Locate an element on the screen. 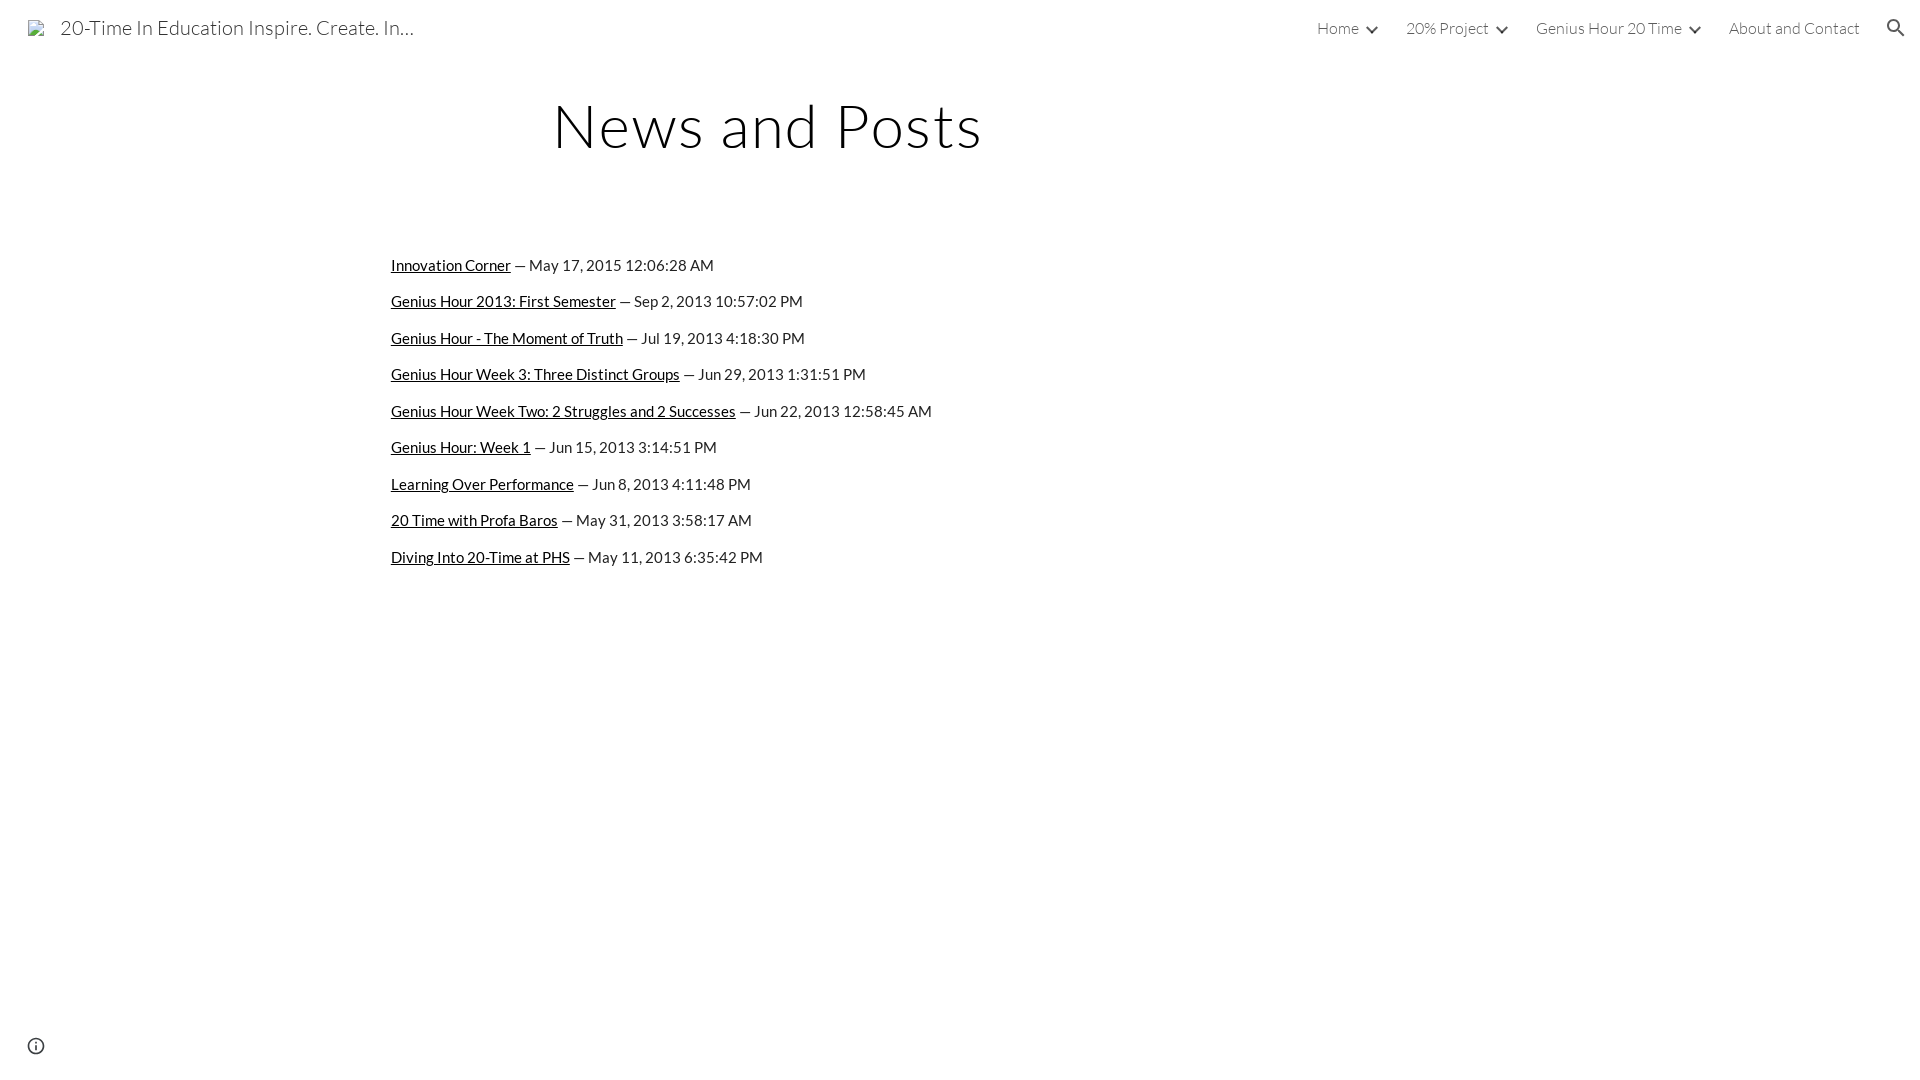 The height and width of the screenshot is (1080, 1920). Genius Hour: Week 1 is located at coordinates (461, 448).